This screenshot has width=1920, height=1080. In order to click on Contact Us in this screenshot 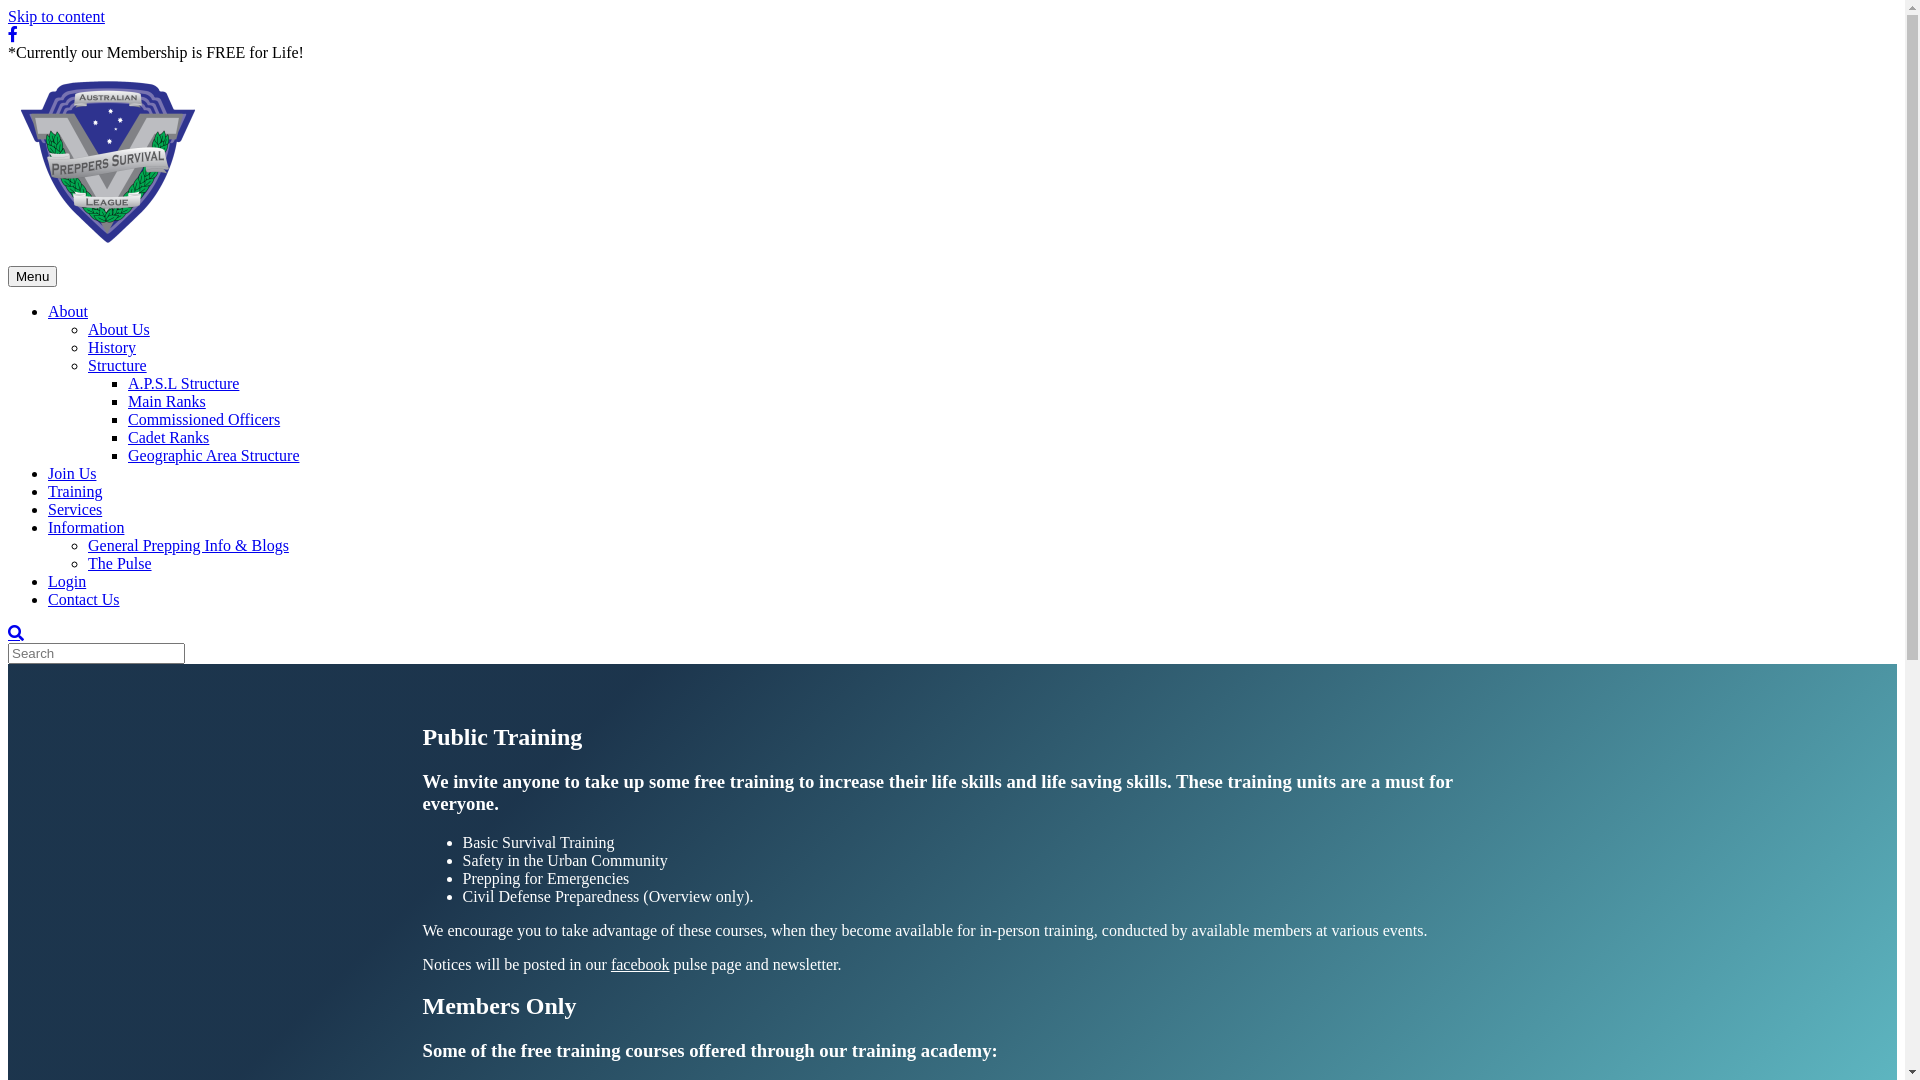, I will do `click(84, 600)`.